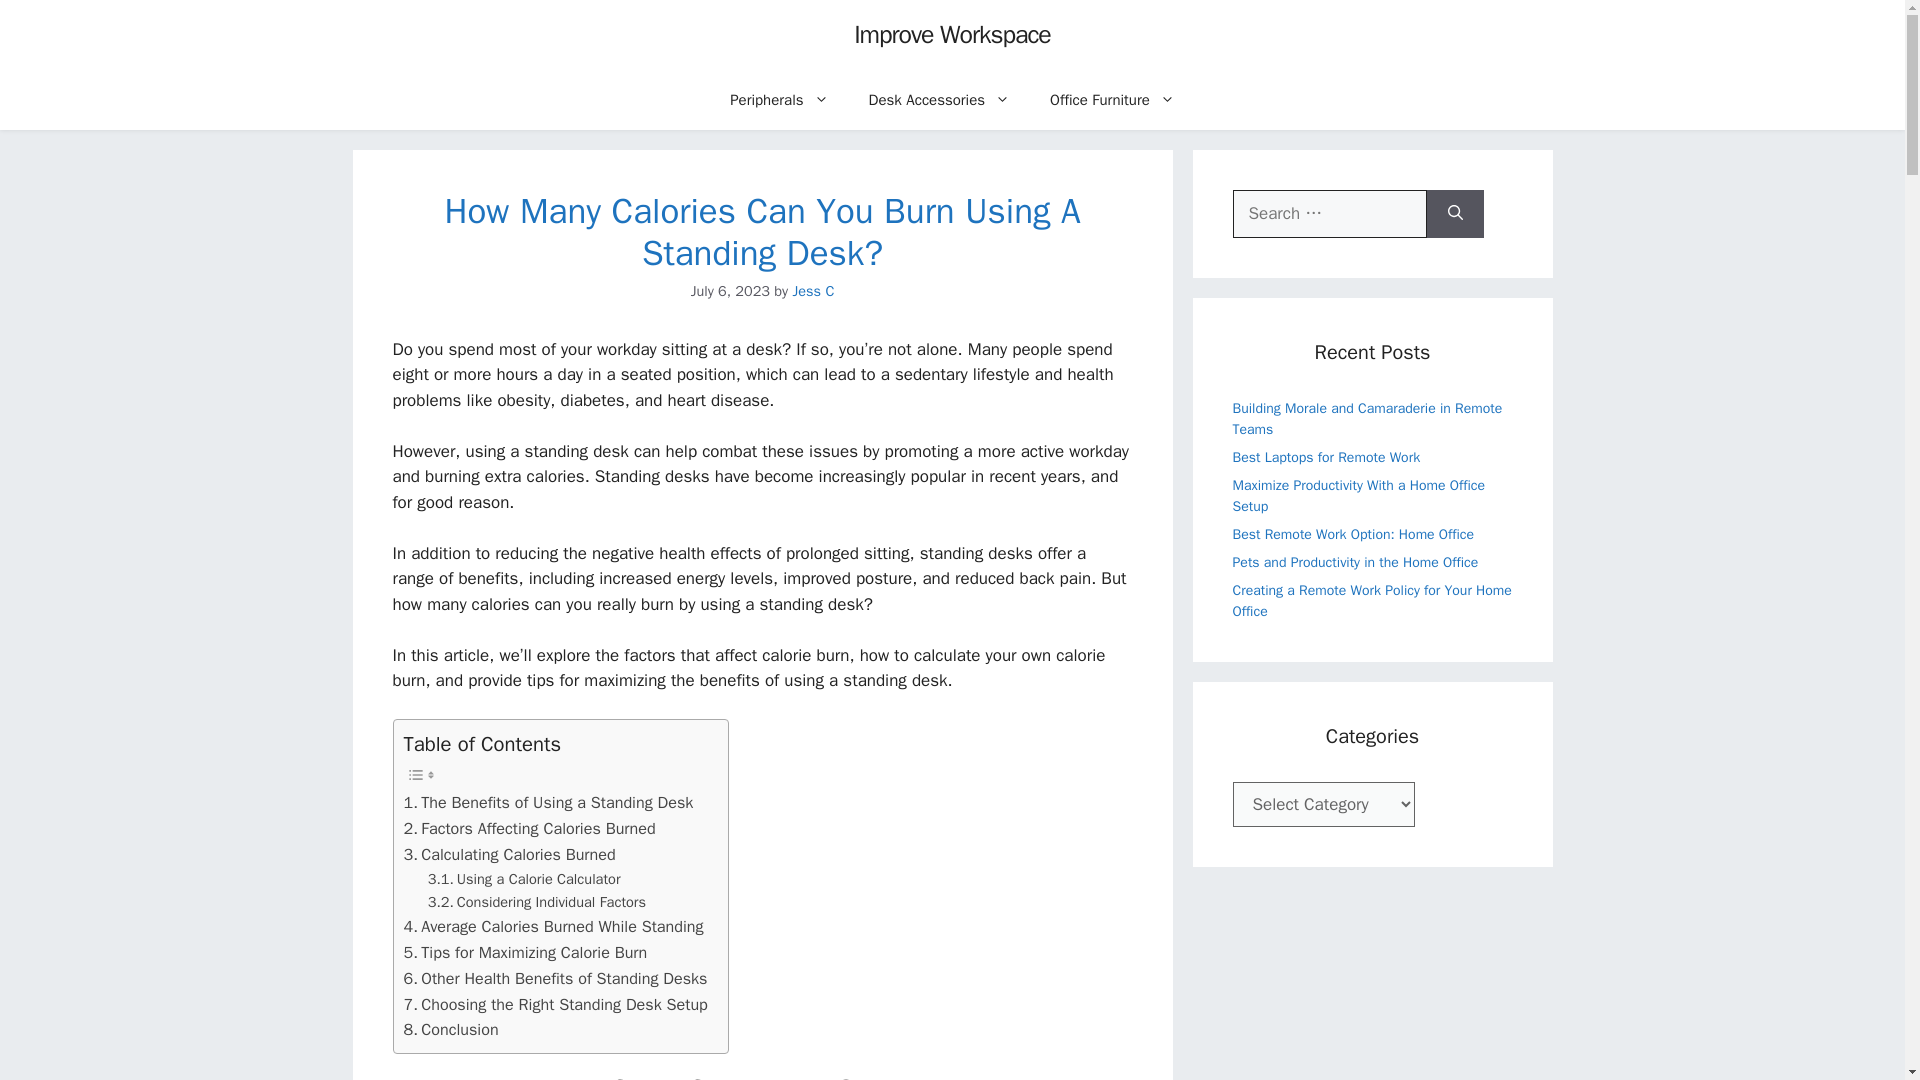 Image resolution: width=1920 pixels, height=1080 pixels. I want to click on Pets and Productivity in the Home Office, so click(1355, 562).